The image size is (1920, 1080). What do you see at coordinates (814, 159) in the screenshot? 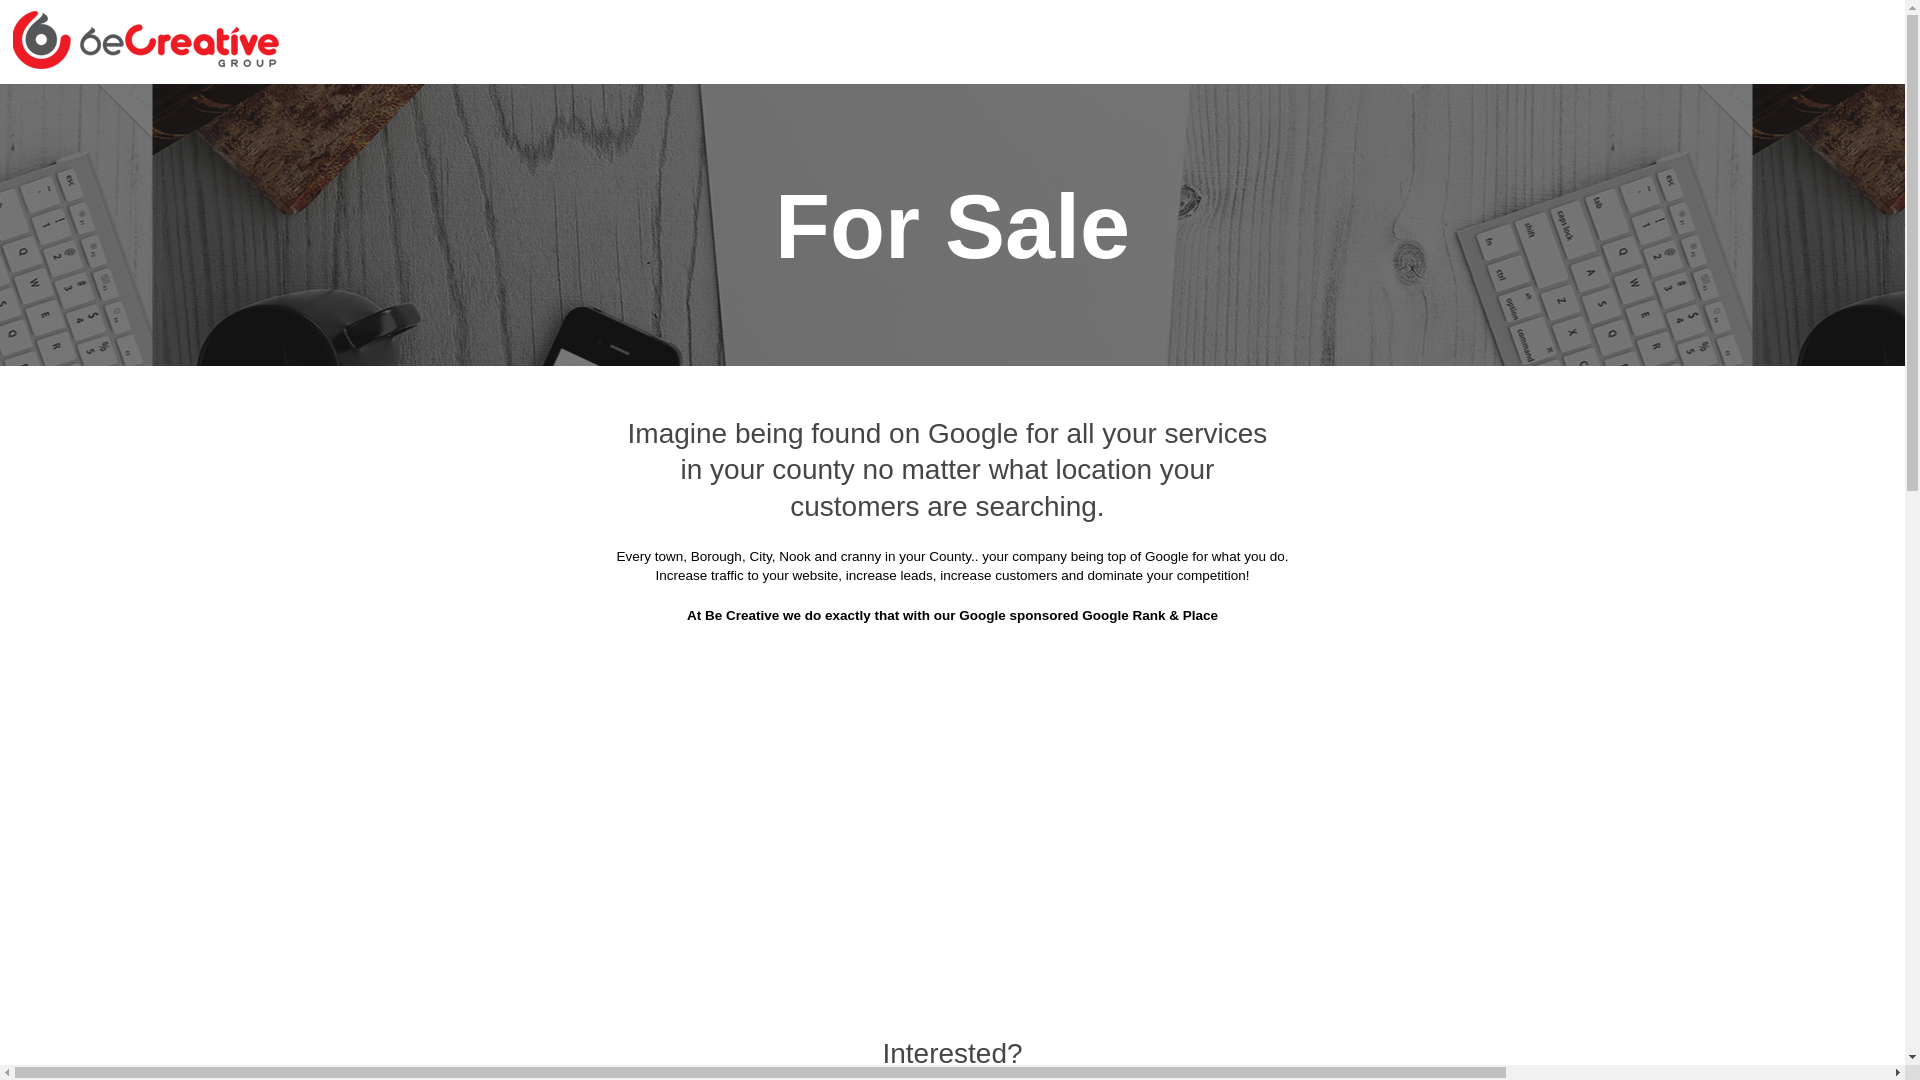
I see `Aggregate Suppliers Bideford Devon` at bounding box center [814, 159].